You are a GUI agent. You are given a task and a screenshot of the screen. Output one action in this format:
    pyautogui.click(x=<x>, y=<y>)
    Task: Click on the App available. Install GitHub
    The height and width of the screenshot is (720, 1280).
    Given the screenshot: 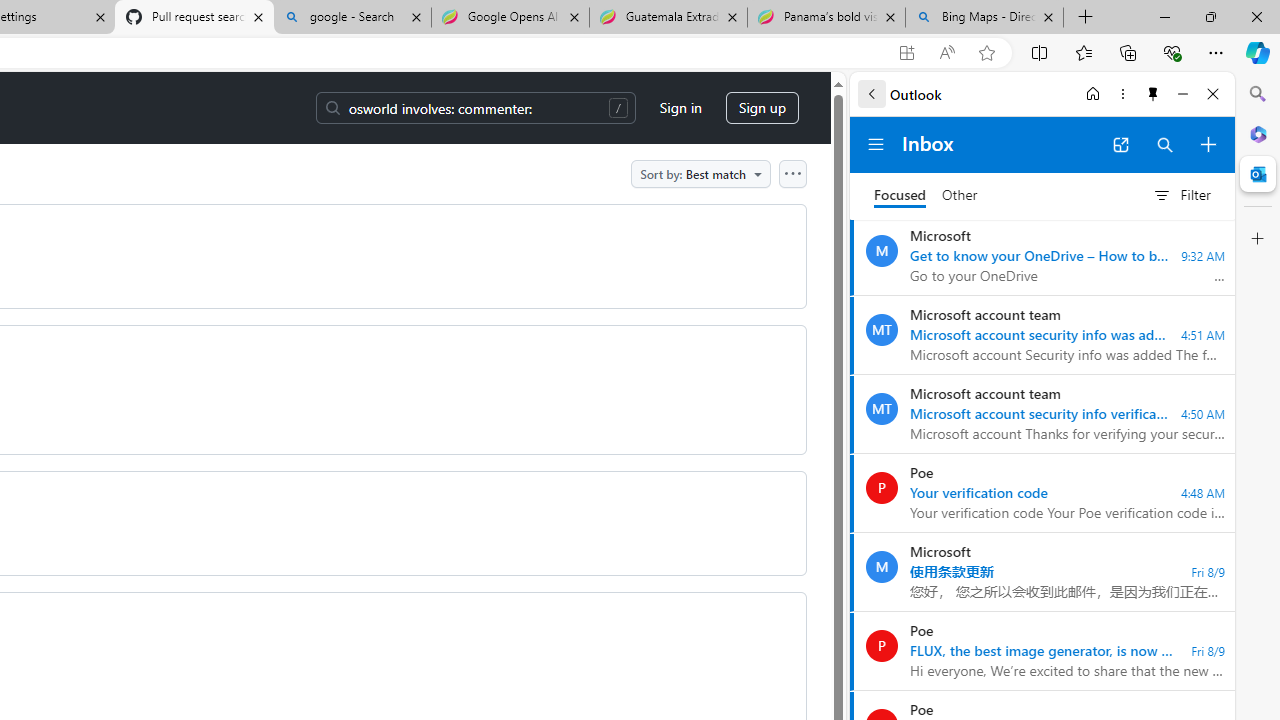 What is the action you would take?
    pyautogui.click(x=906, y=53)
    